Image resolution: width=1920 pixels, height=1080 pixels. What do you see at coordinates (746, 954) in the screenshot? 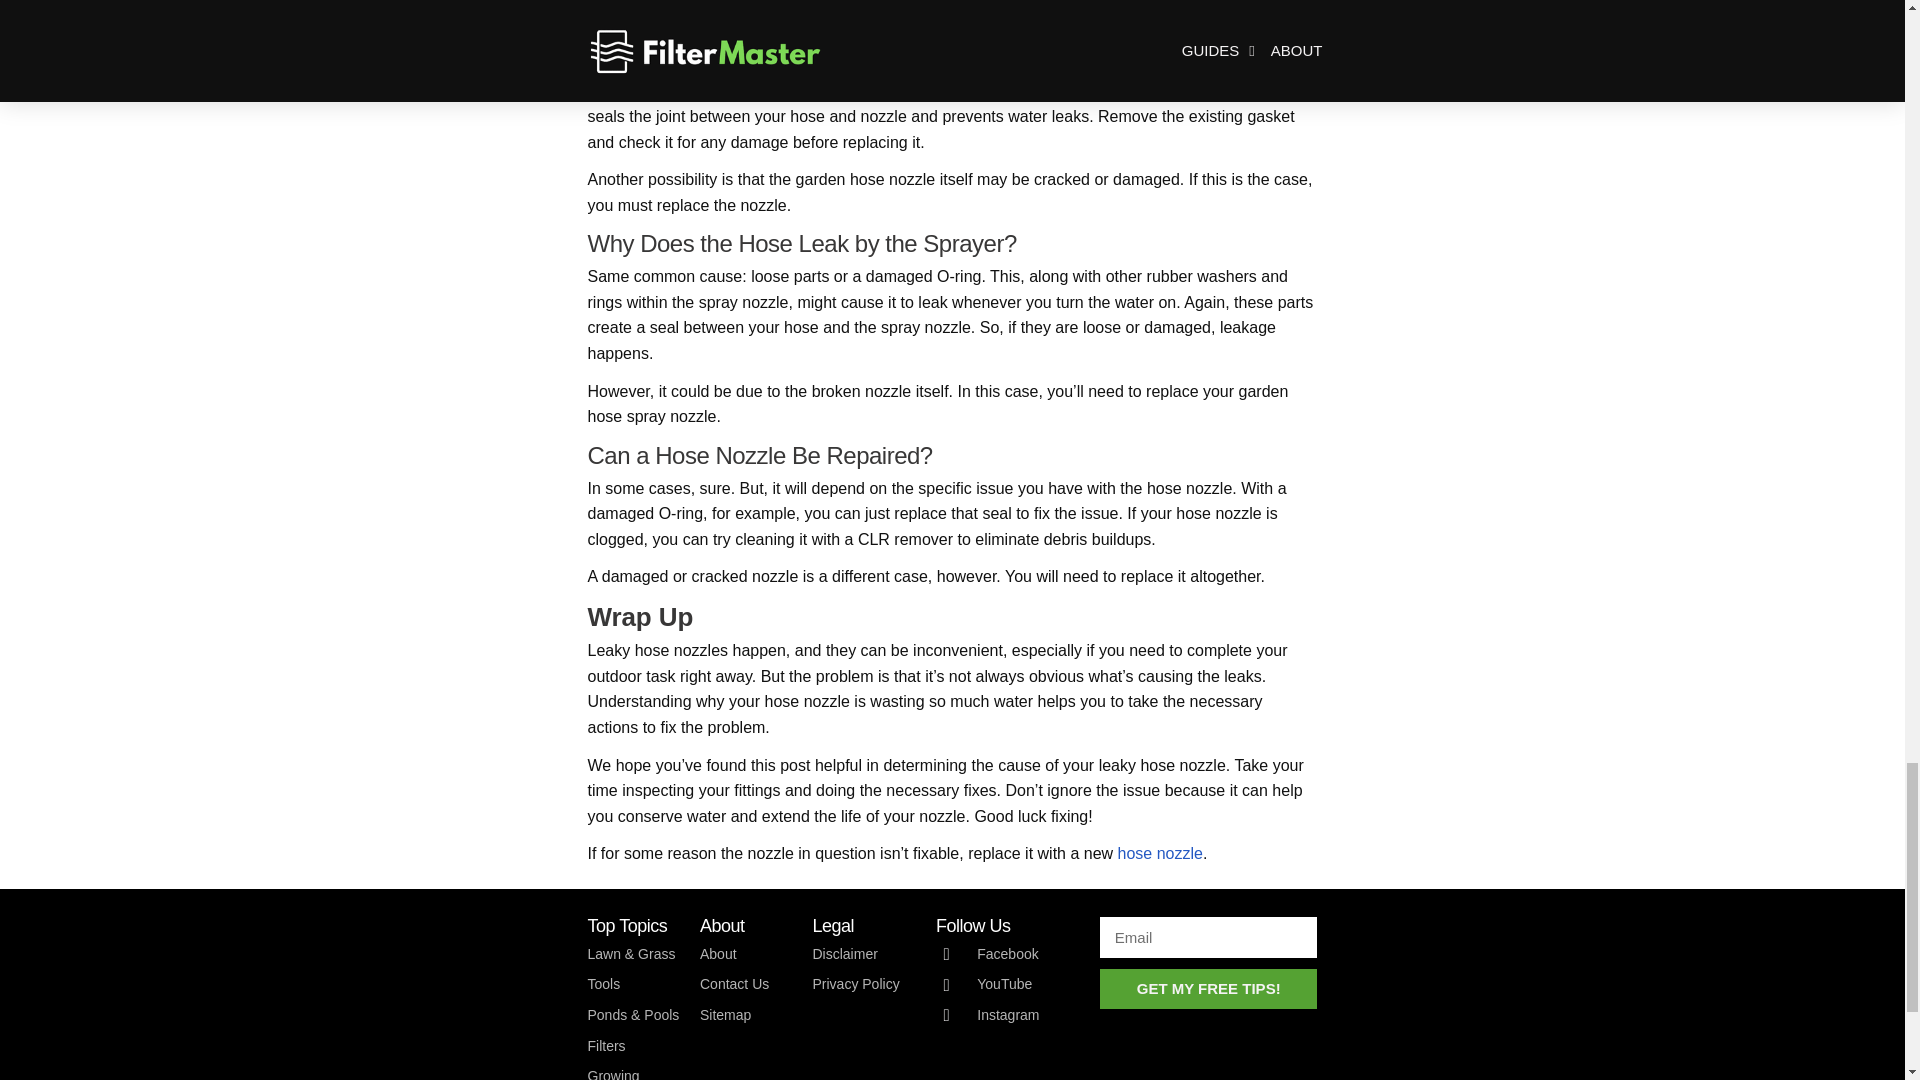
I see `About` at bounding box center [746, 954].